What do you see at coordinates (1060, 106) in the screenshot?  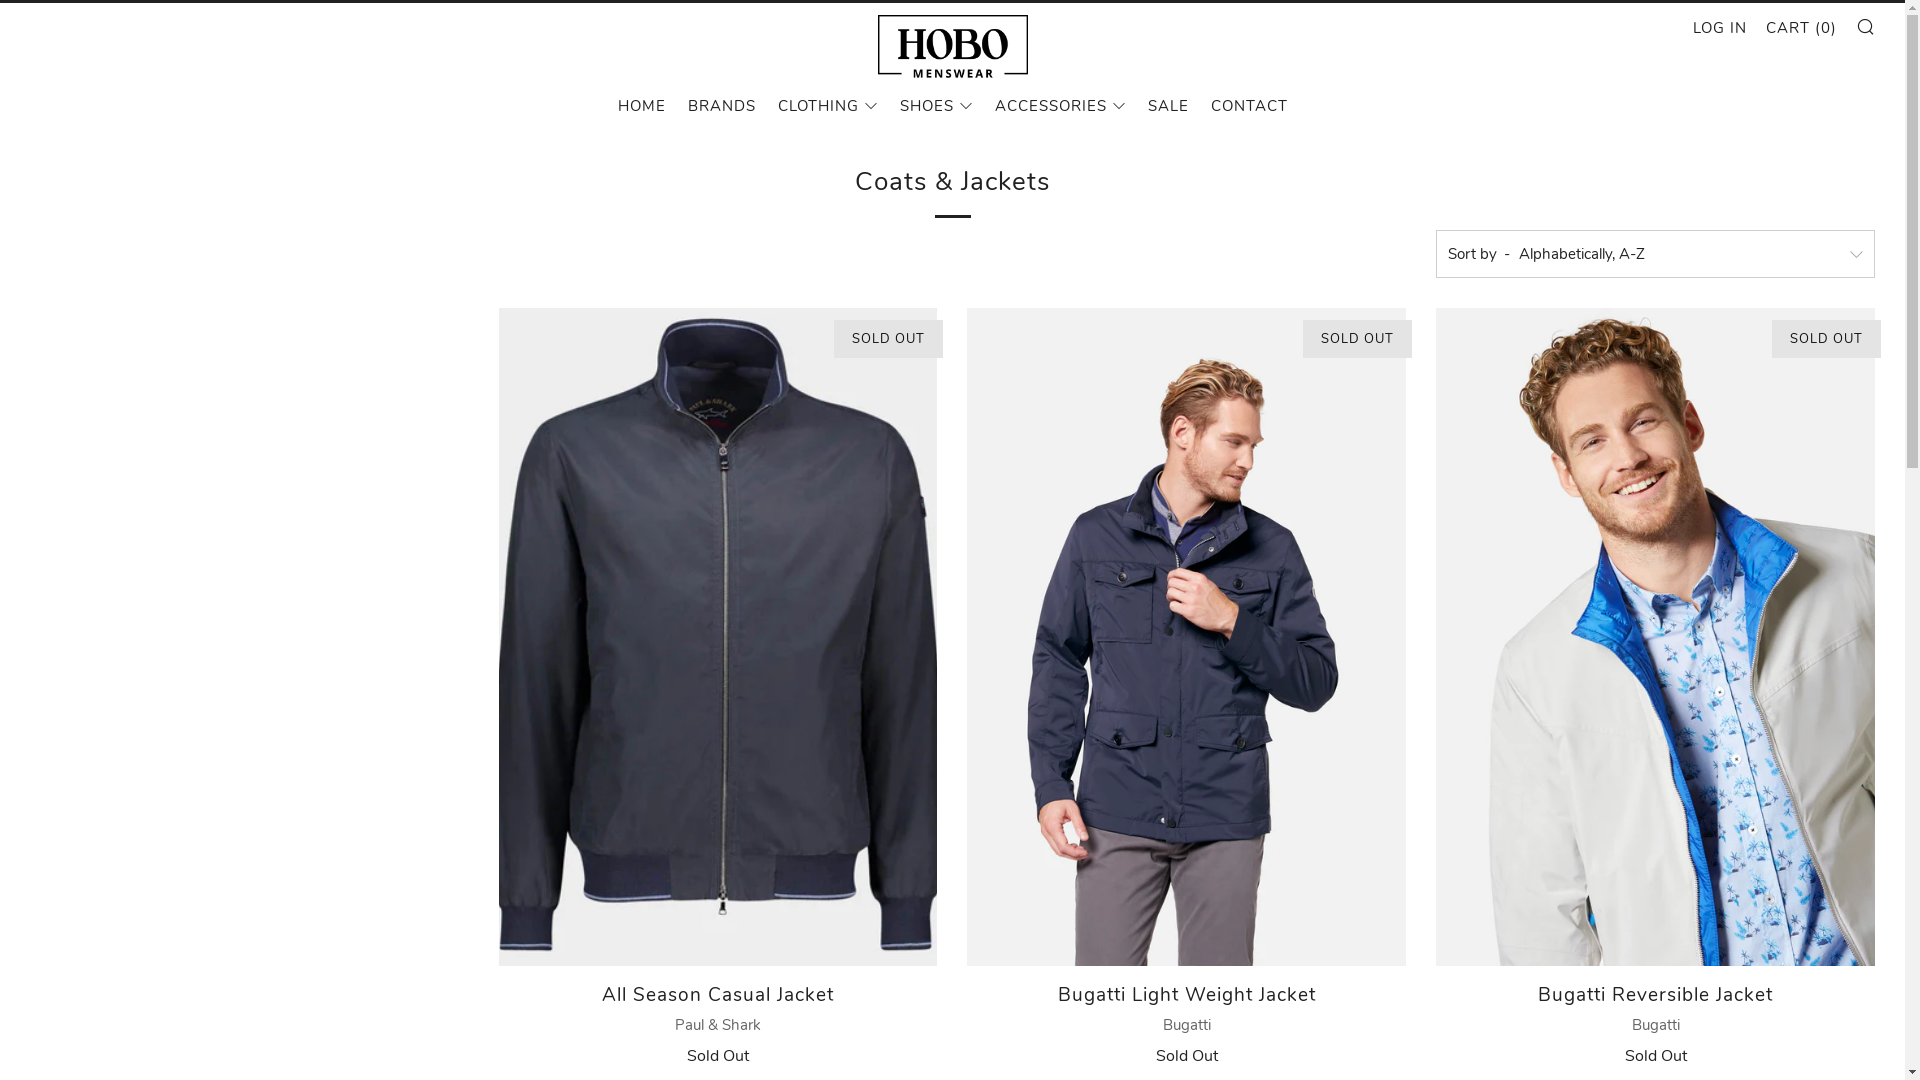 I see `ACCESSORIES` at bounding box center [1060, 106].